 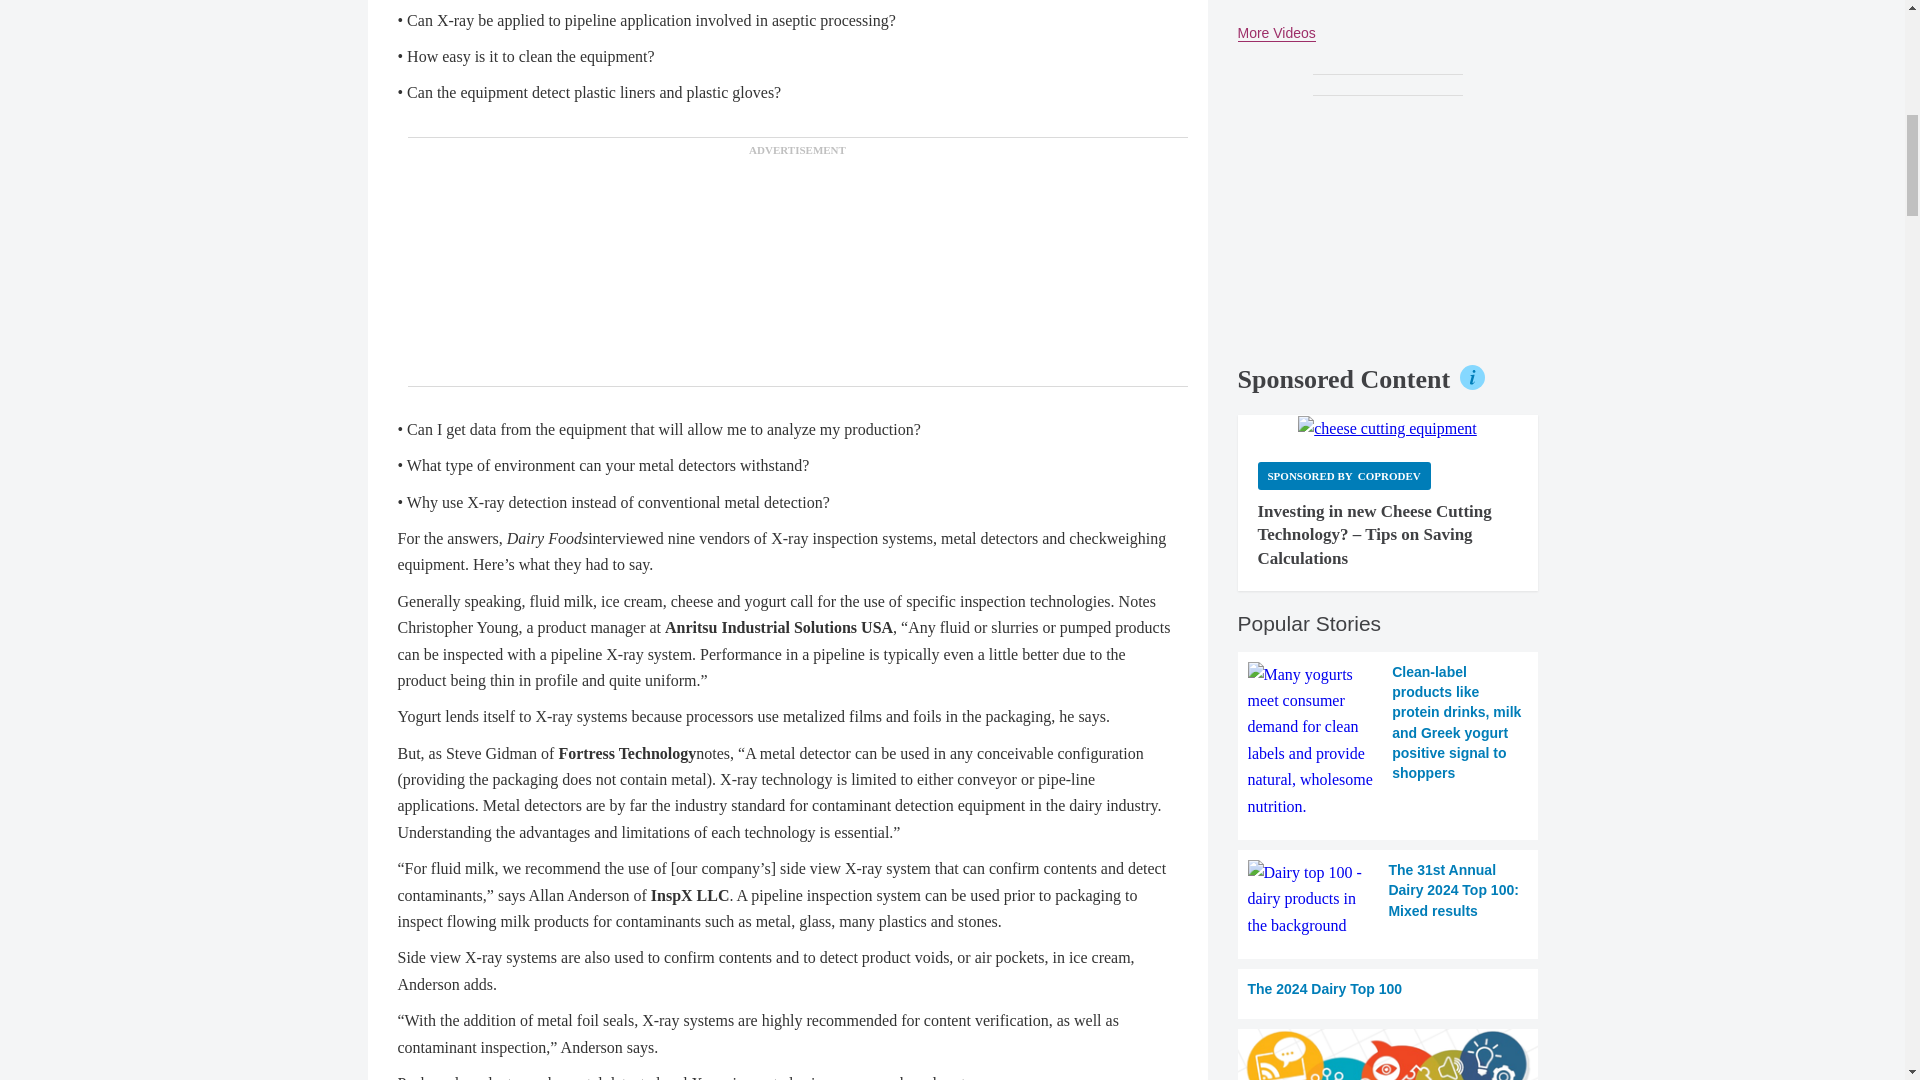 I want to click on cheese cutting equipment, so click(x=1386, y=428).